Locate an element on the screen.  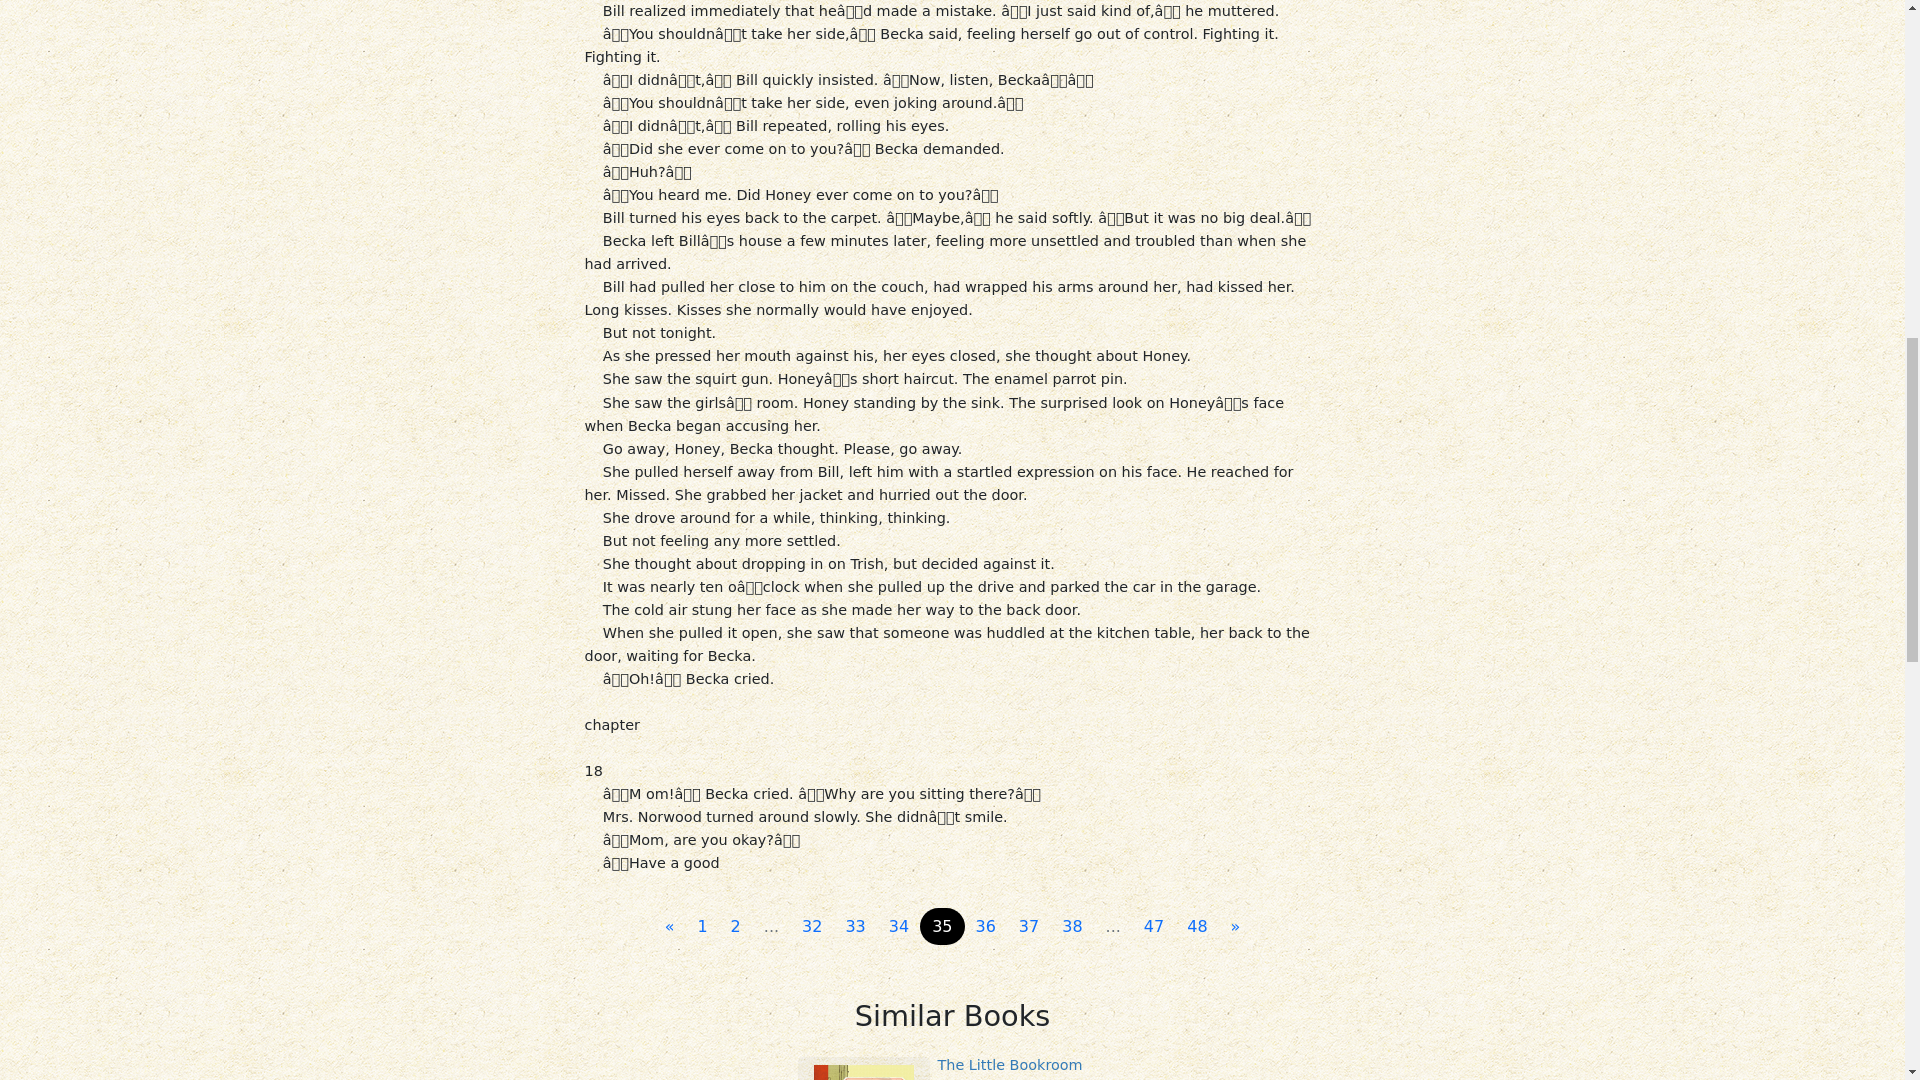
... is located at coordinates (1113, 927).